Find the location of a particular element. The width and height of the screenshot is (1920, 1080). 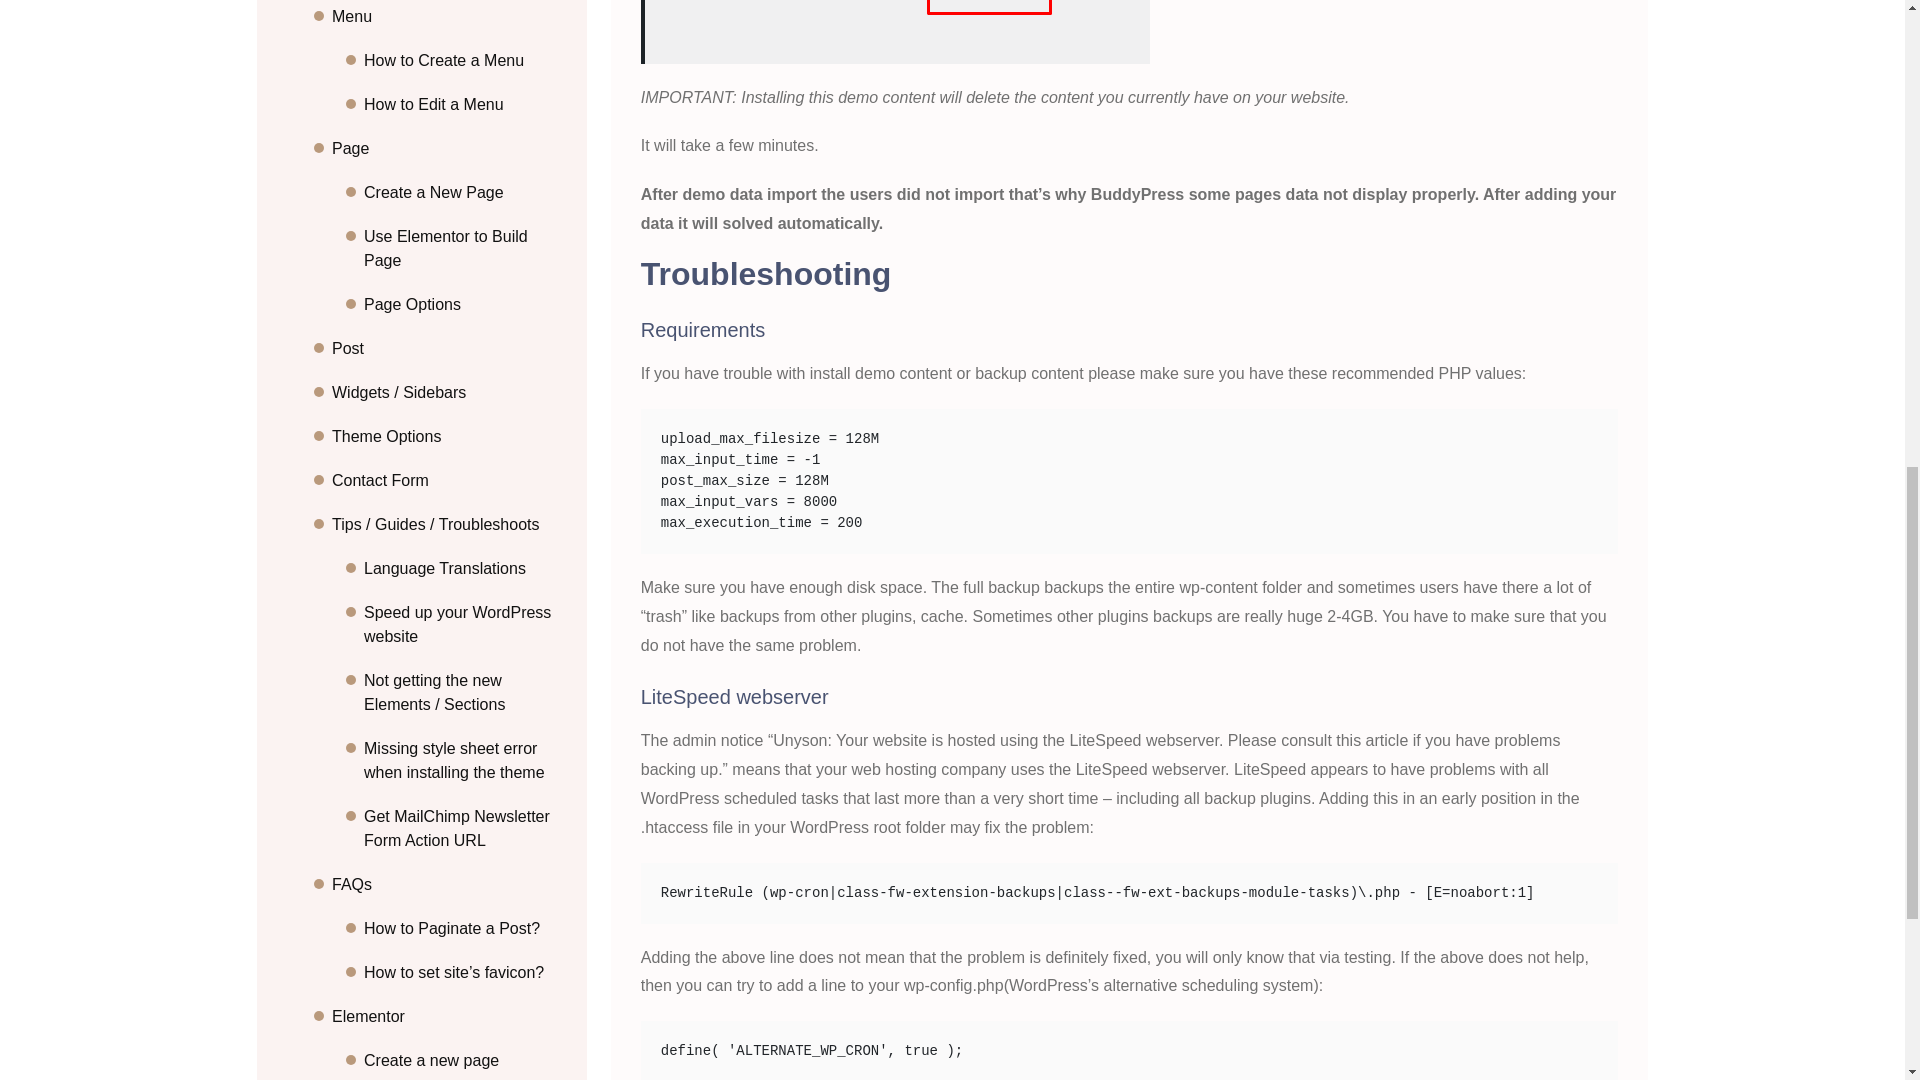

How to Paginate a Post? is located at coordinates (463, 896).